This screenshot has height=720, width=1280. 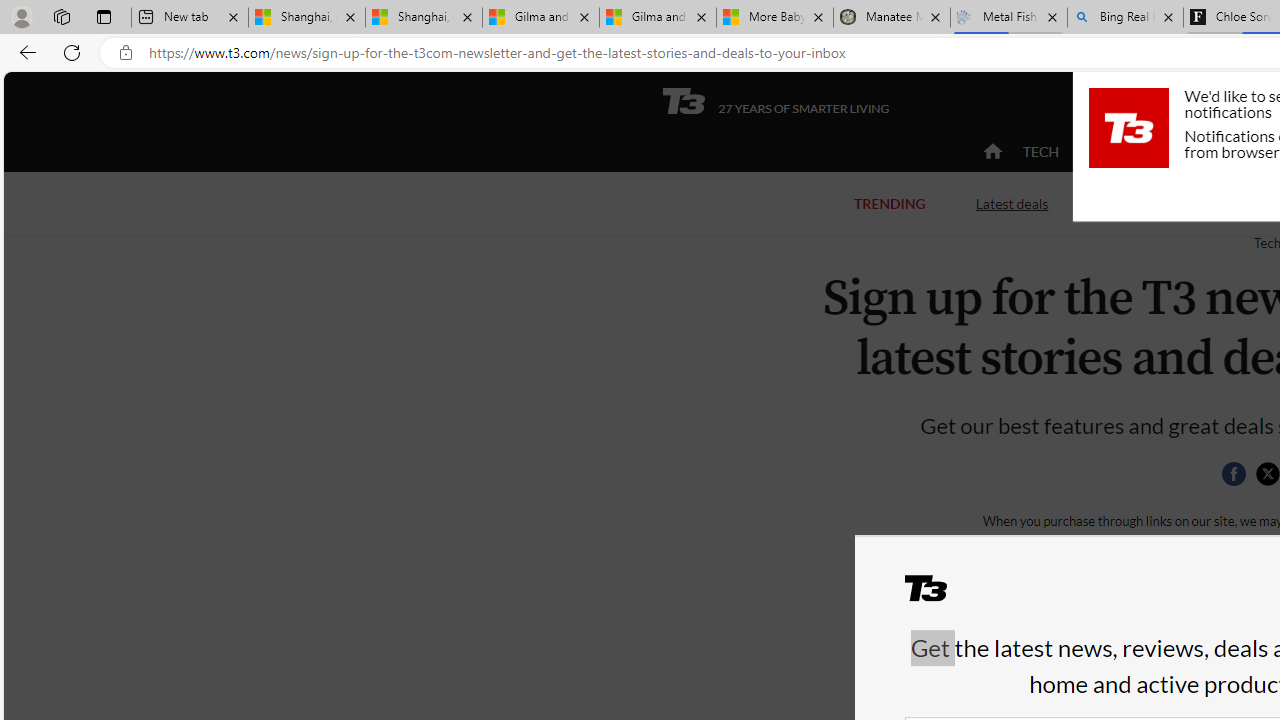 I want to click on HOME LIVING, so click(x=1234, y=152).